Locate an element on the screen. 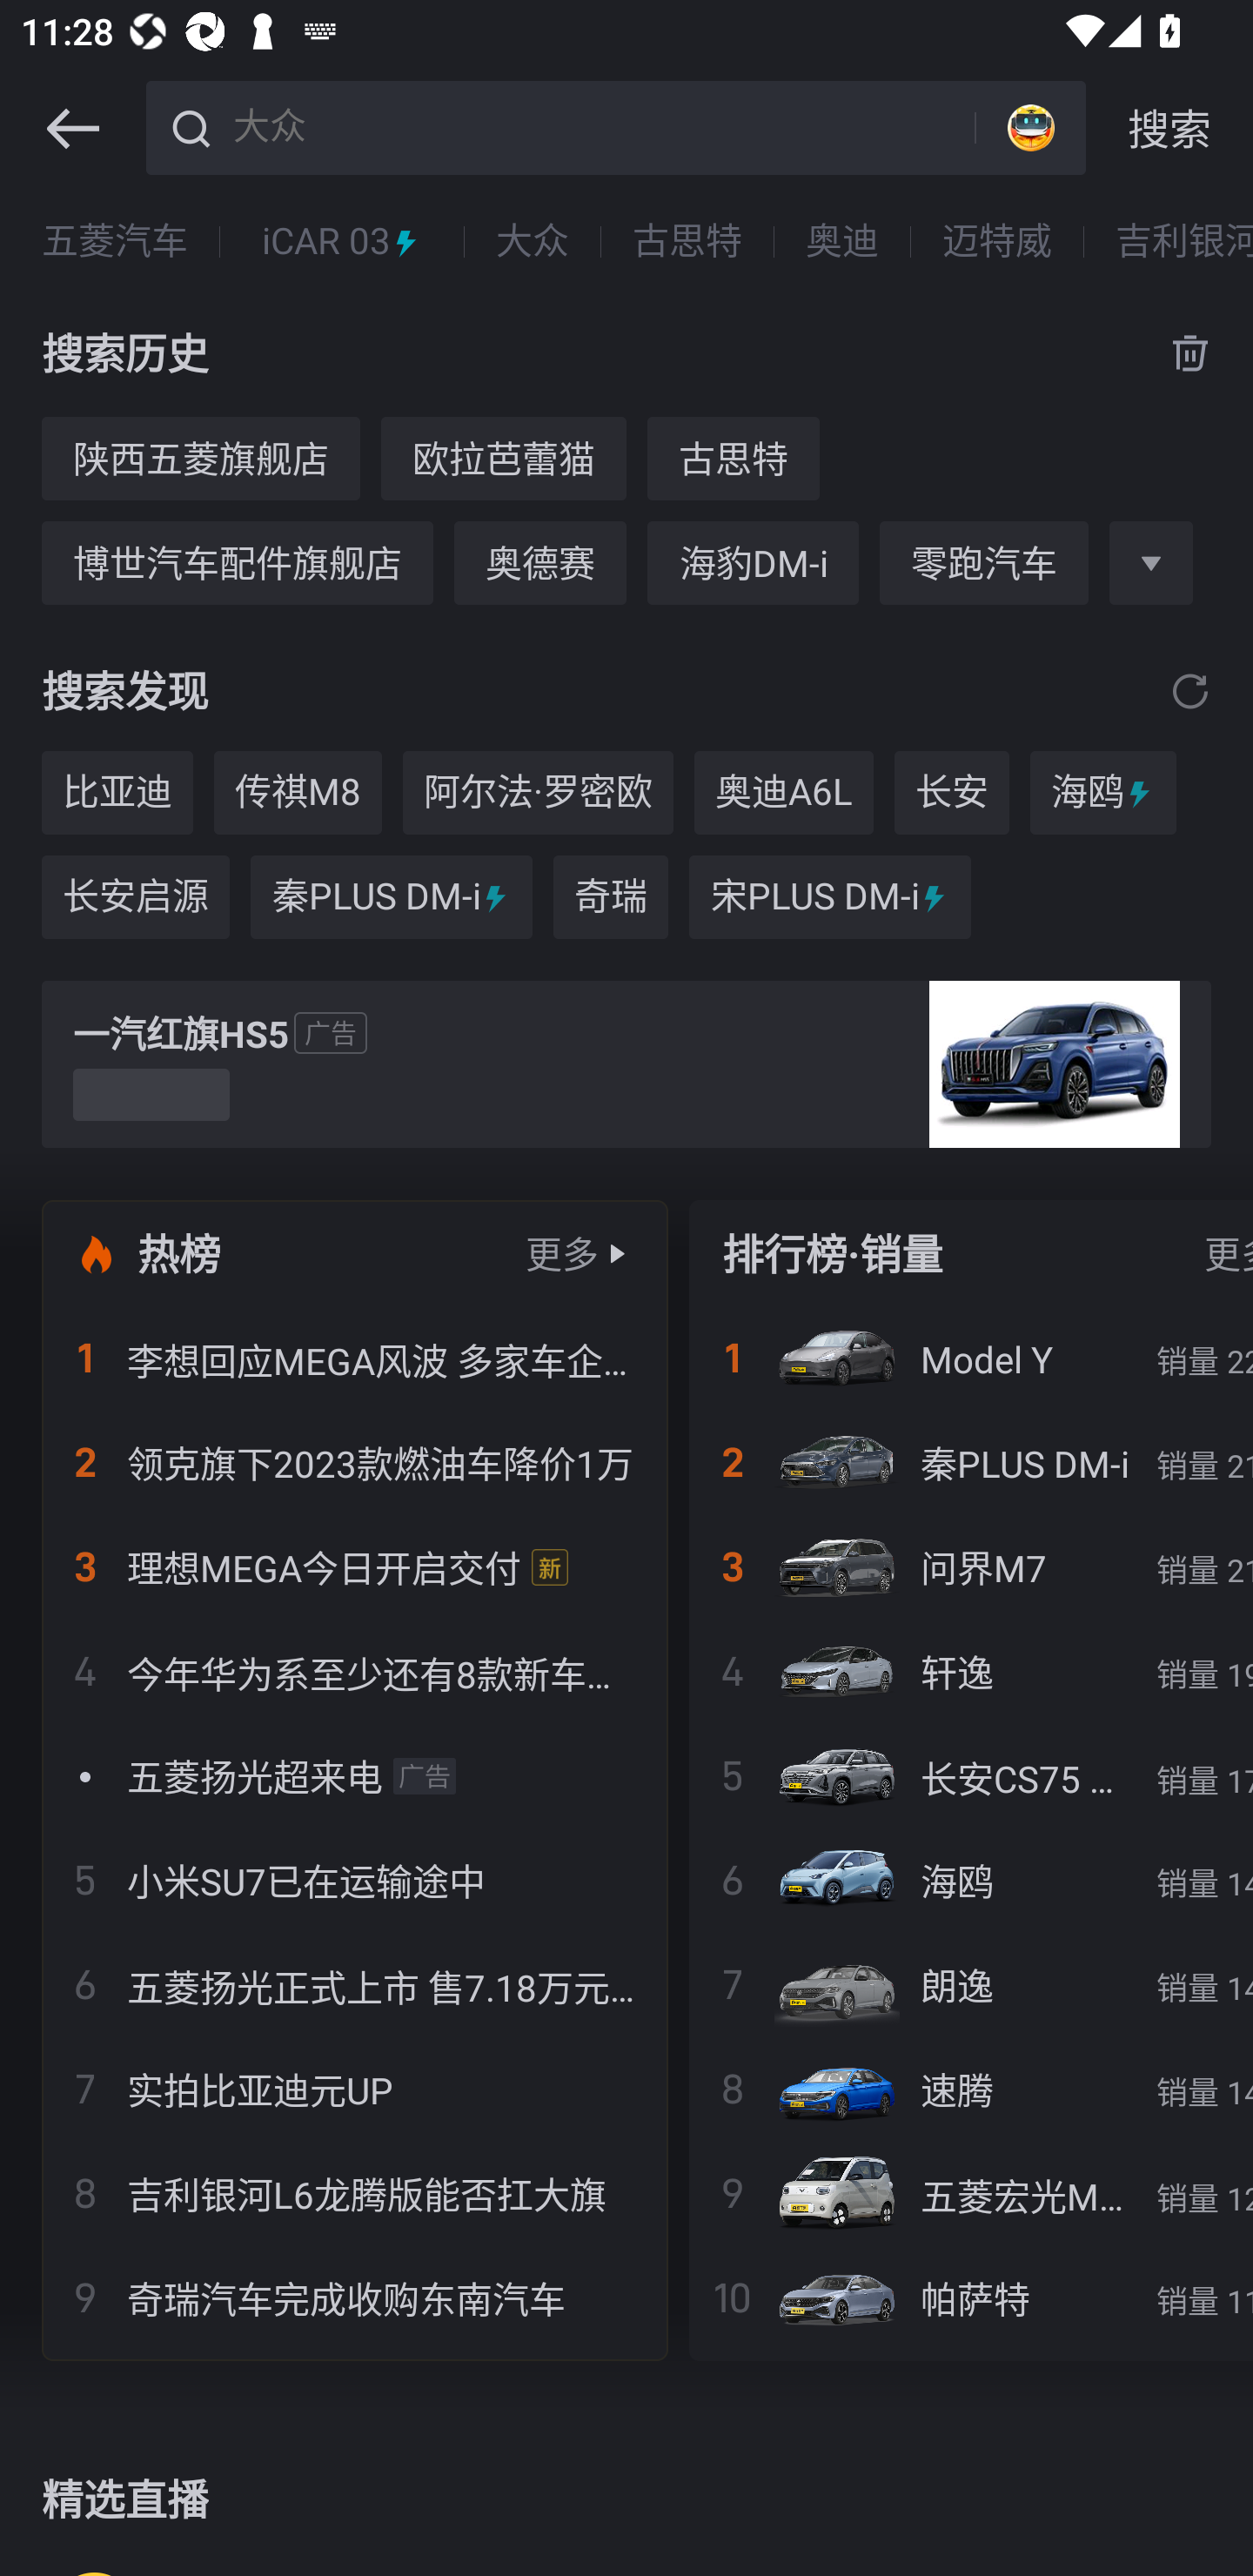  秦PLUS DM-i 销量 21268 is located at coordinates (971, 1463).